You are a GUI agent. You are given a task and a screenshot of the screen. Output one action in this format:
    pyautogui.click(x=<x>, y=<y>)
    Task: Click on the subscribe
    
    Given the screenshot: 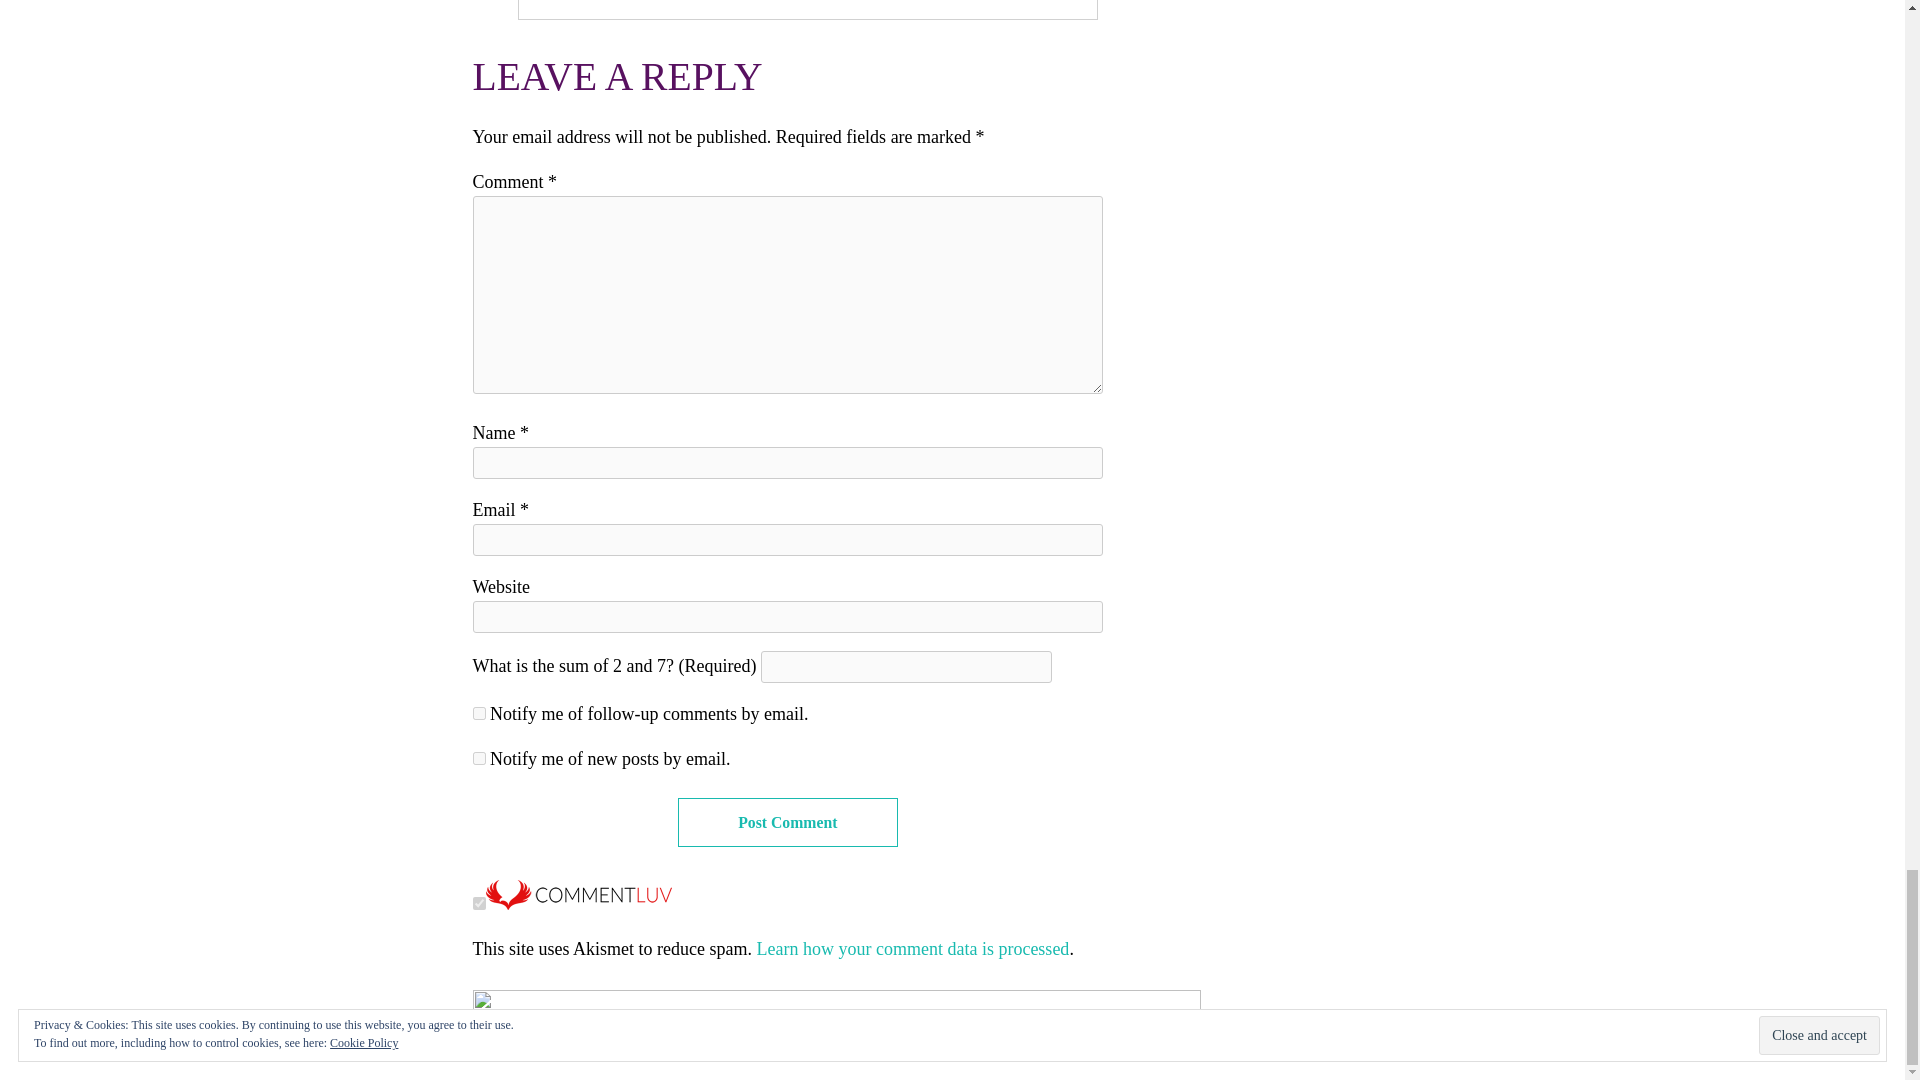 What is the action you would take?
    pyautogui.click(x=478, y=758)
    